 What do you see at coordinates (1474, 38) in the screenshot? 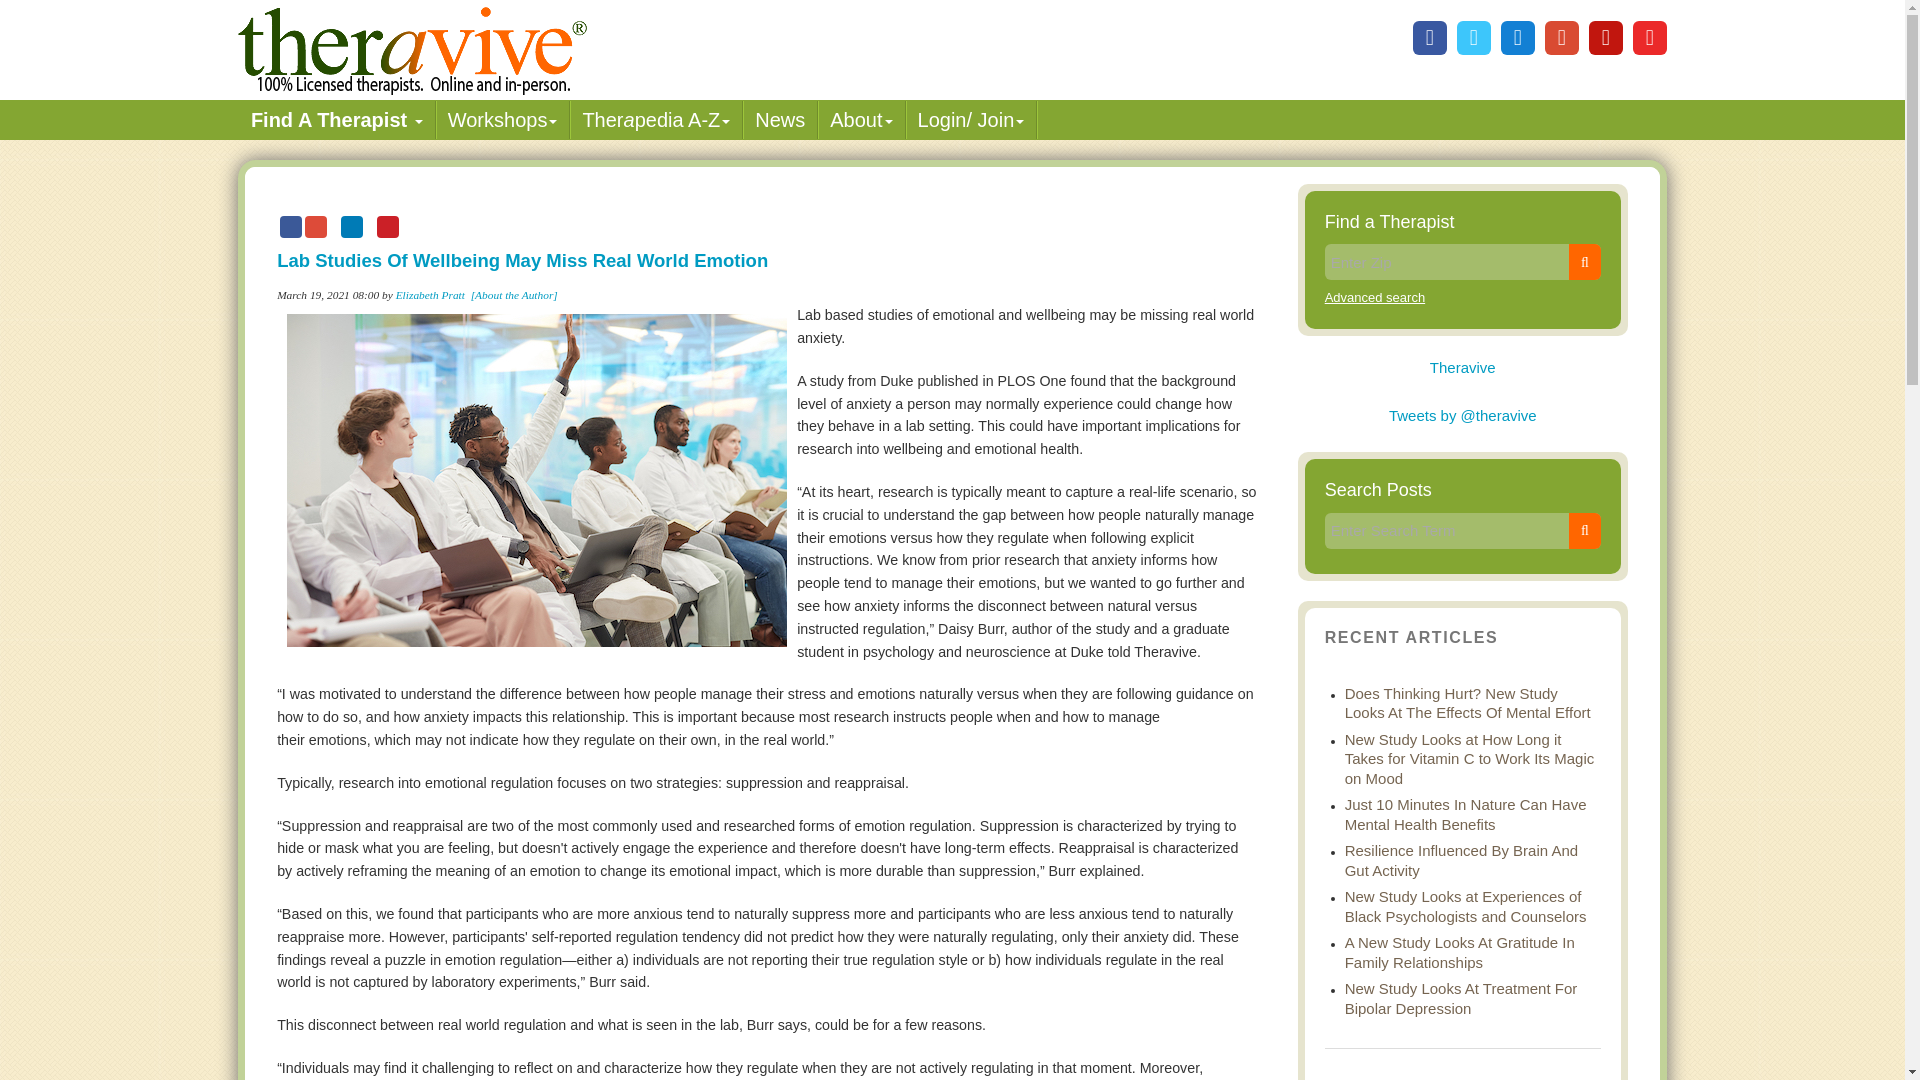
I see `Theravive on Twitter` at bounding box center [1474, 38].